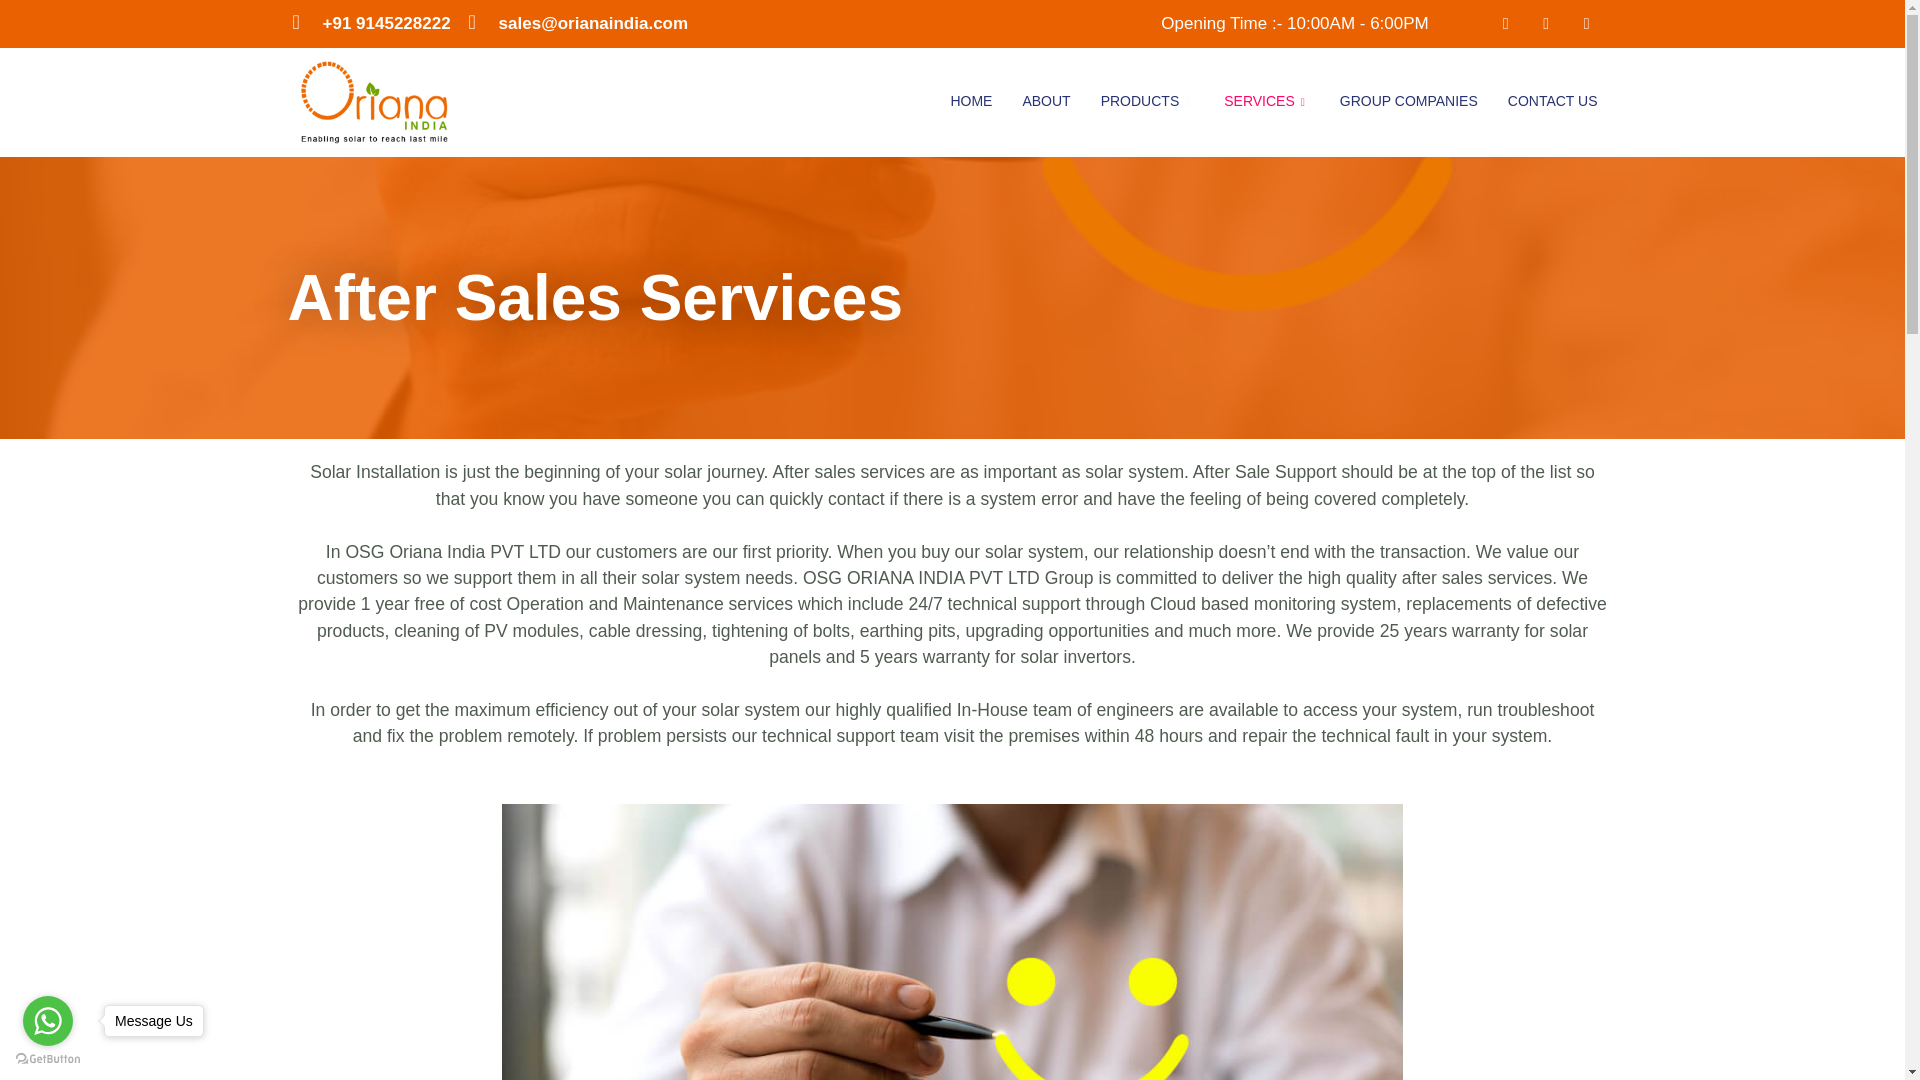 This screenshot has height=1080, width=1920. What do you see at coordinates (1552, 102) in the screenshot?
I see `CONTACT US` at bounding box center [1552, 102].